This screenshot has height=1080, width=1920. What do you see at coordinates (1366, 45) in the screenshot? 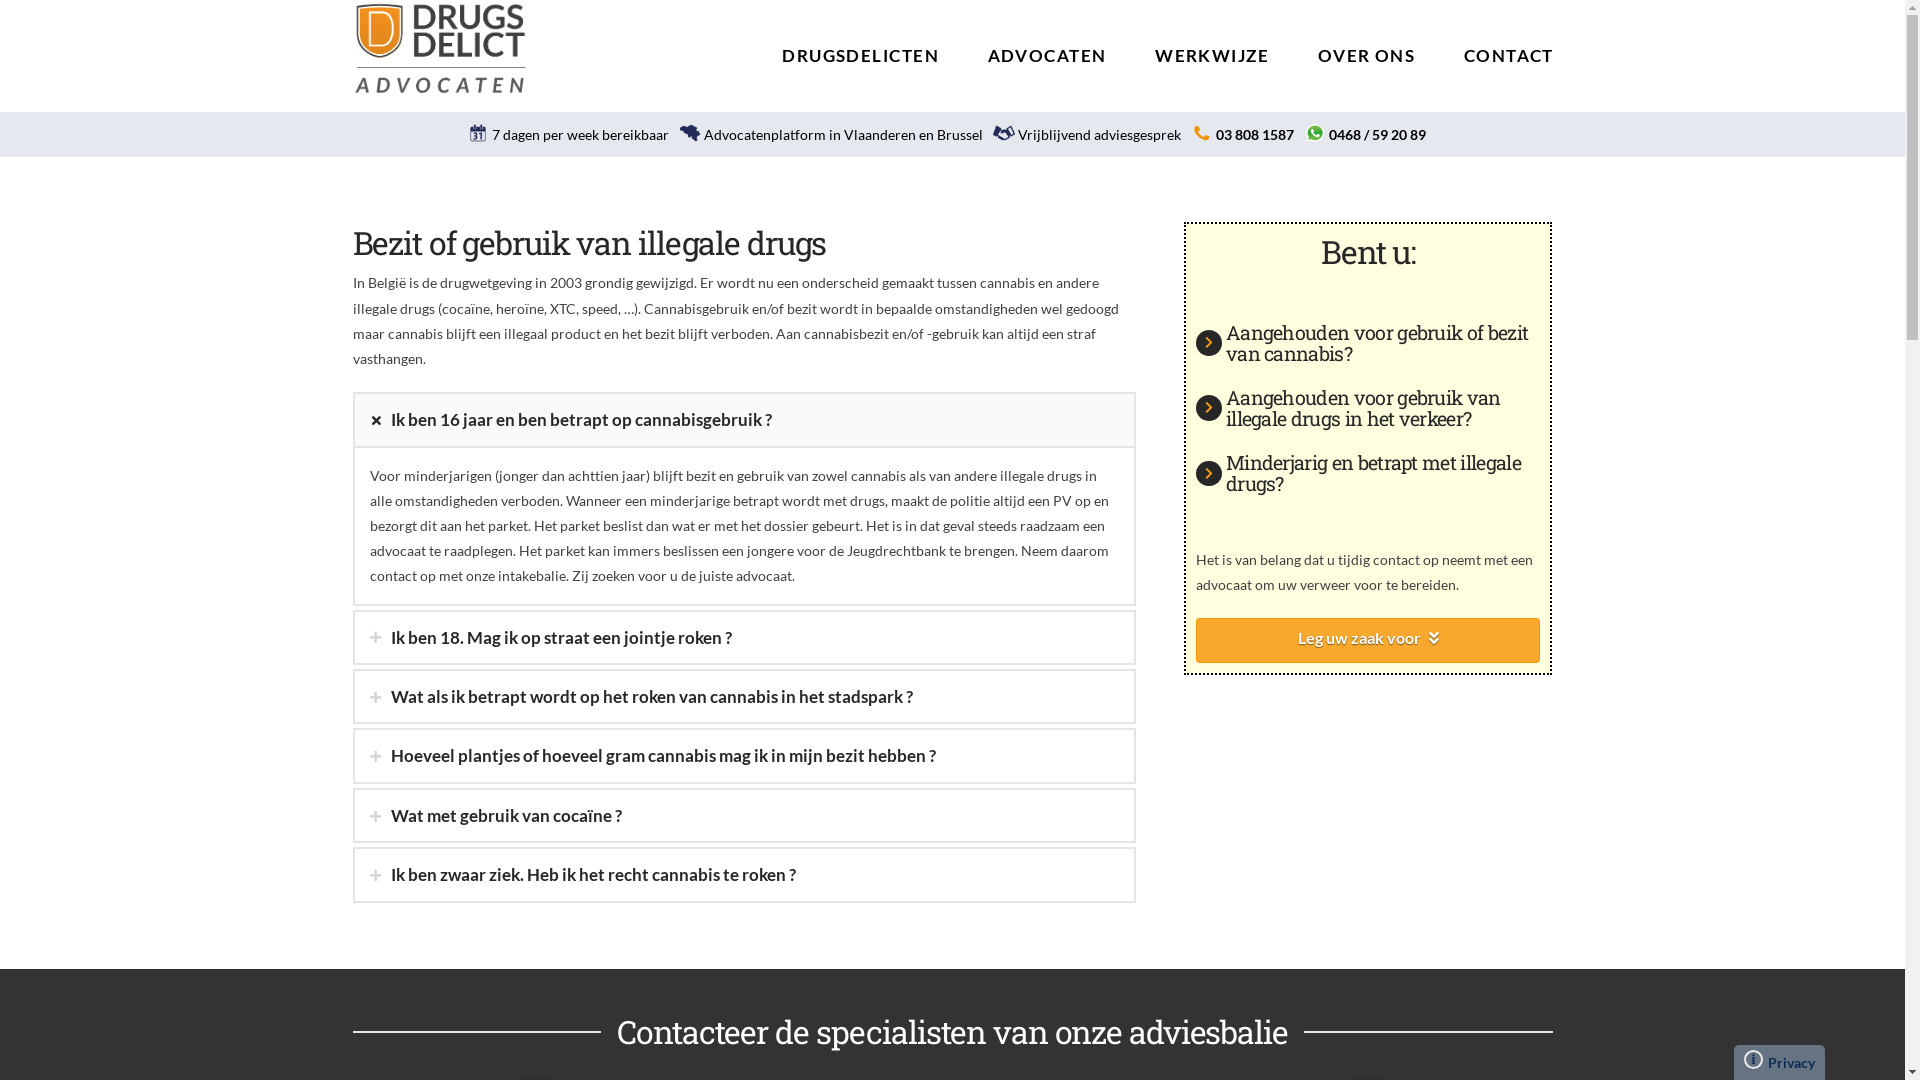
I see `OVER ONS` at bounding box center [1366, 45].